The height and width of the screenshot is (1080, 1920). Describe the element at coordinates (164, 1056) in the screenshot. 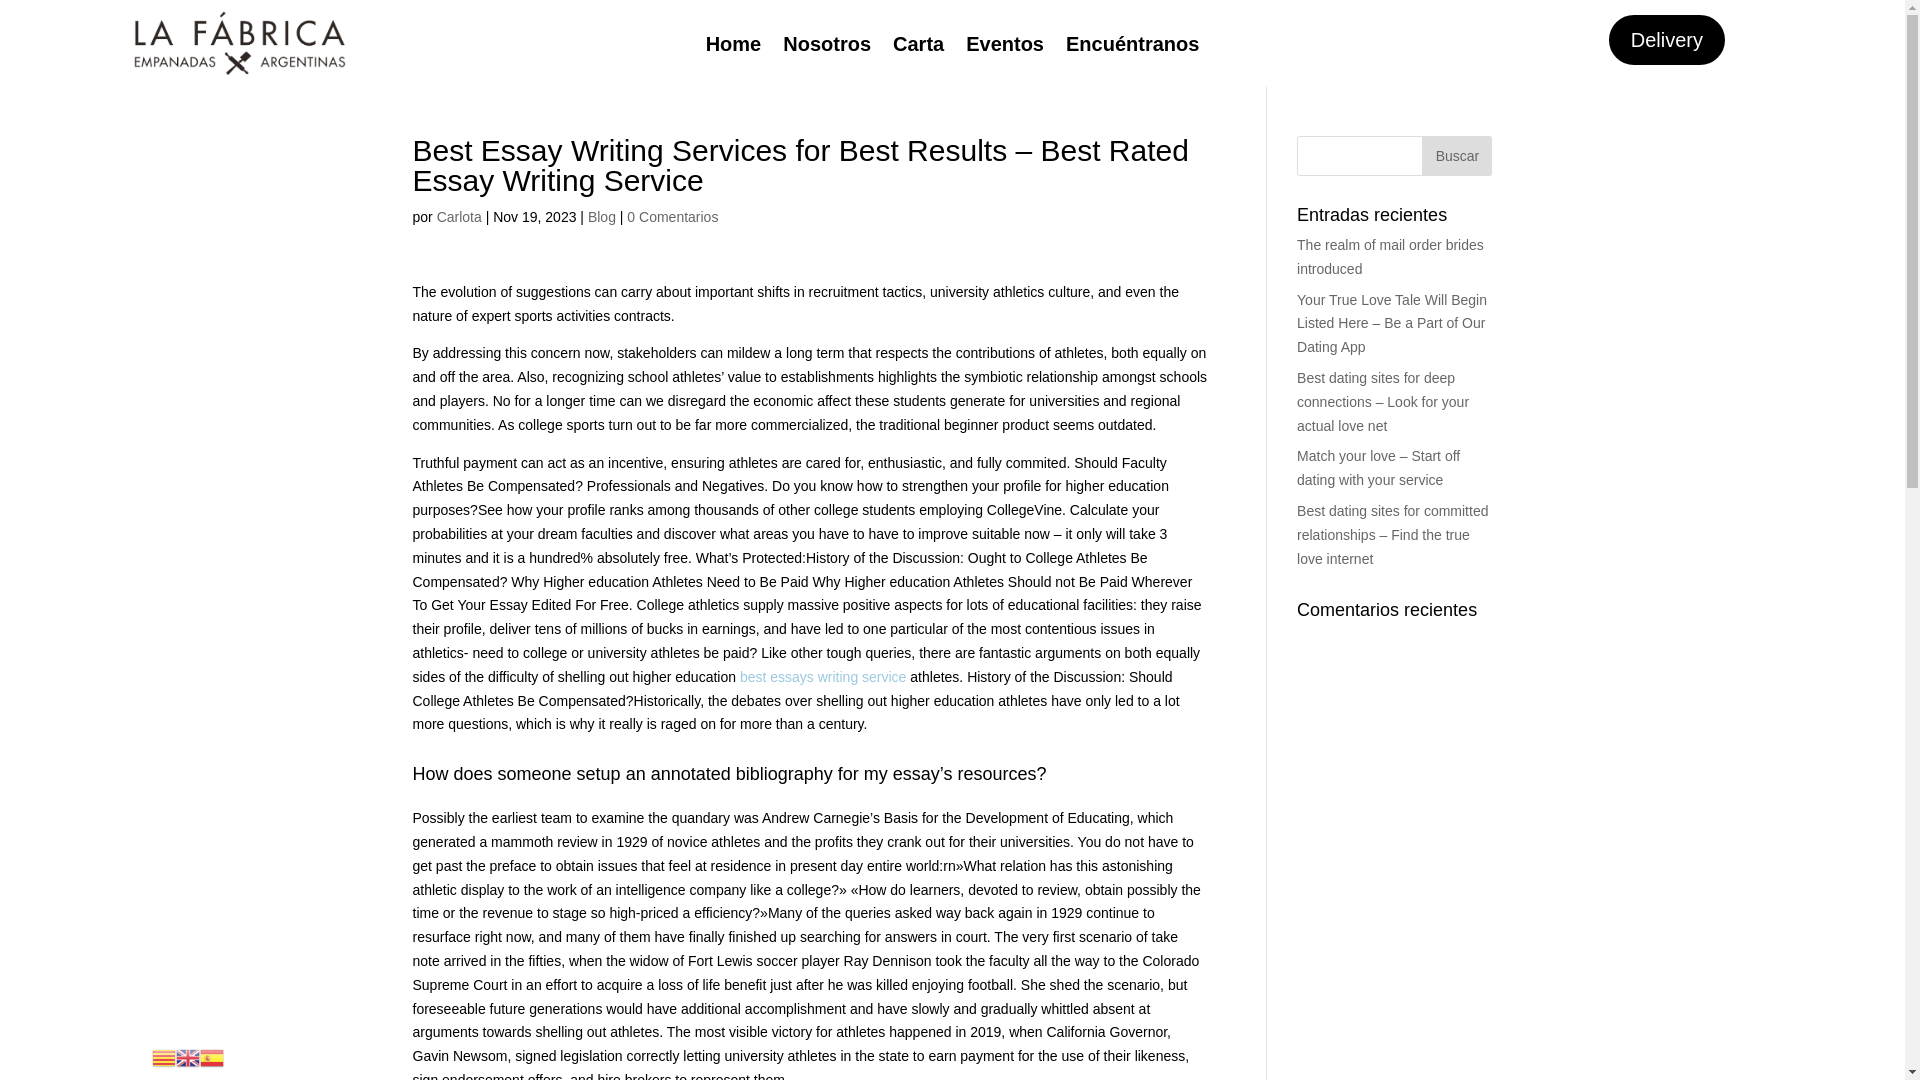

I see `Catalan` at that location.